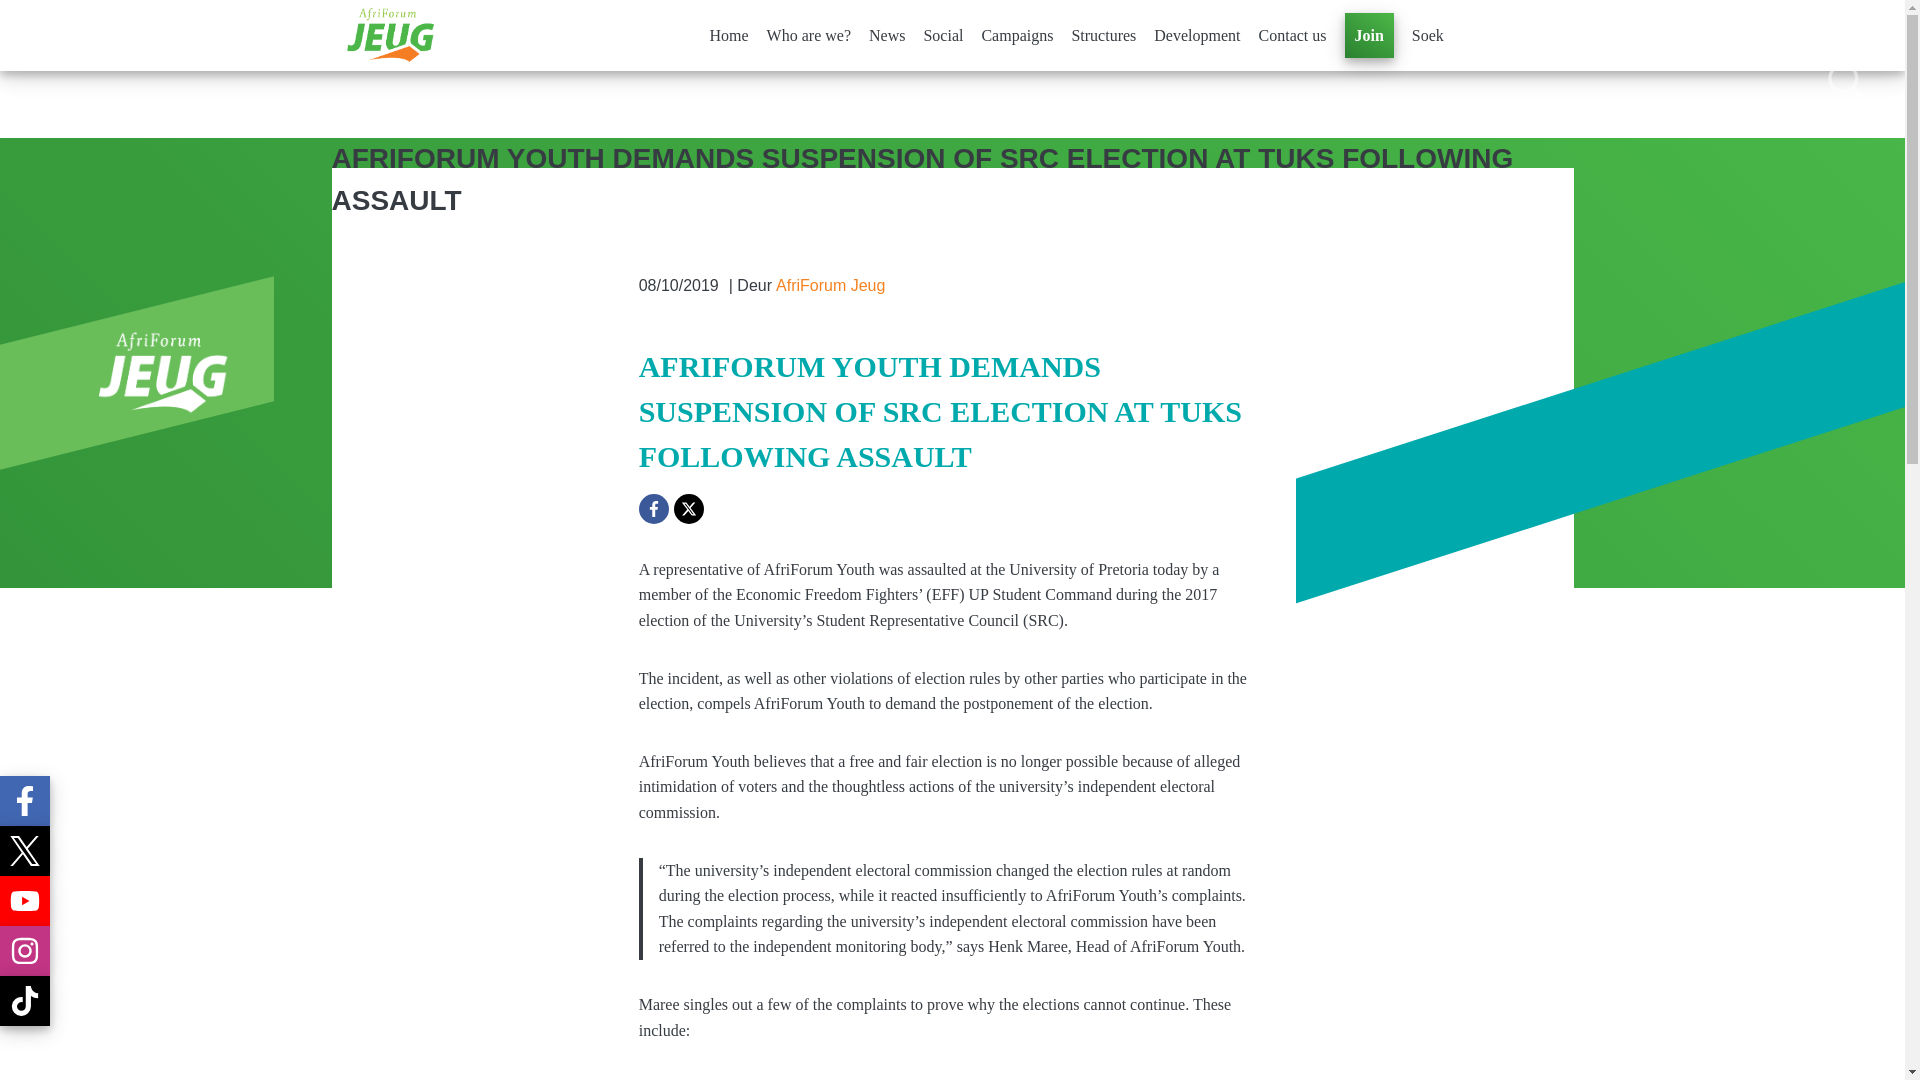 The image size is (1920, 1080). I want to click on Learn More, so click(1844, 80).